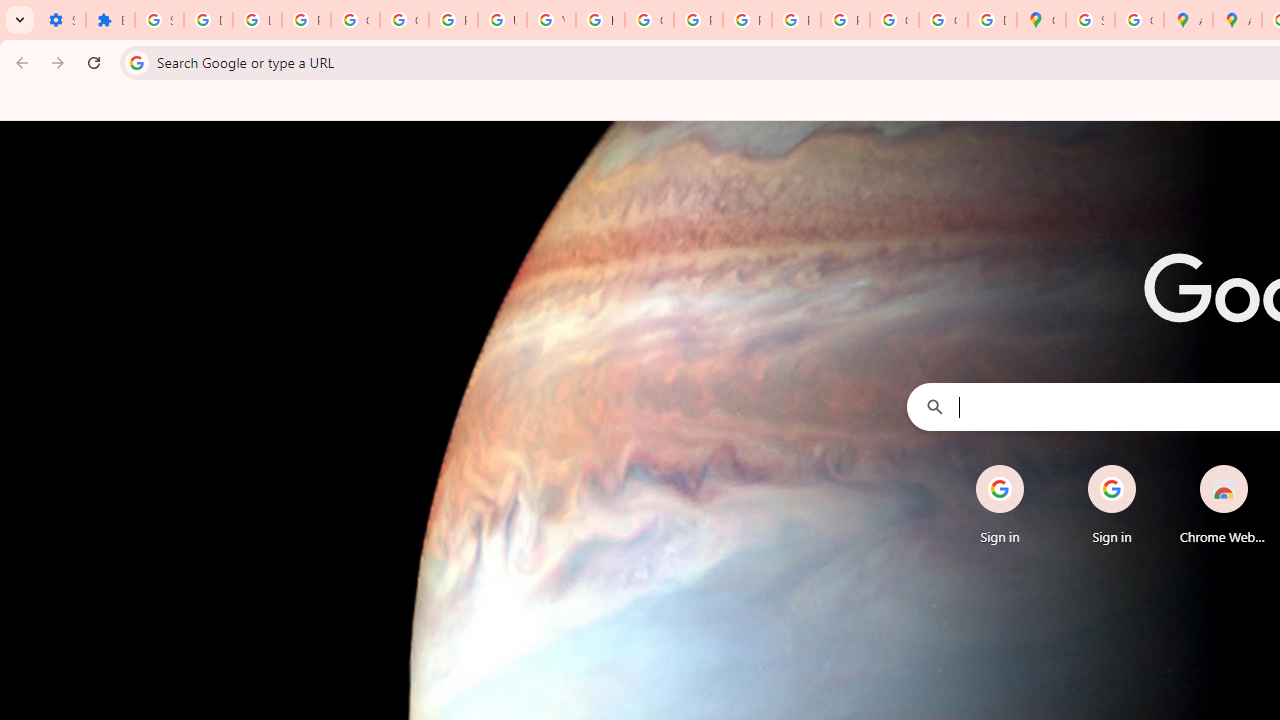  Describe the element at coordinates (1042, 20) in the screenshot. I see `Google Maps` at that location.